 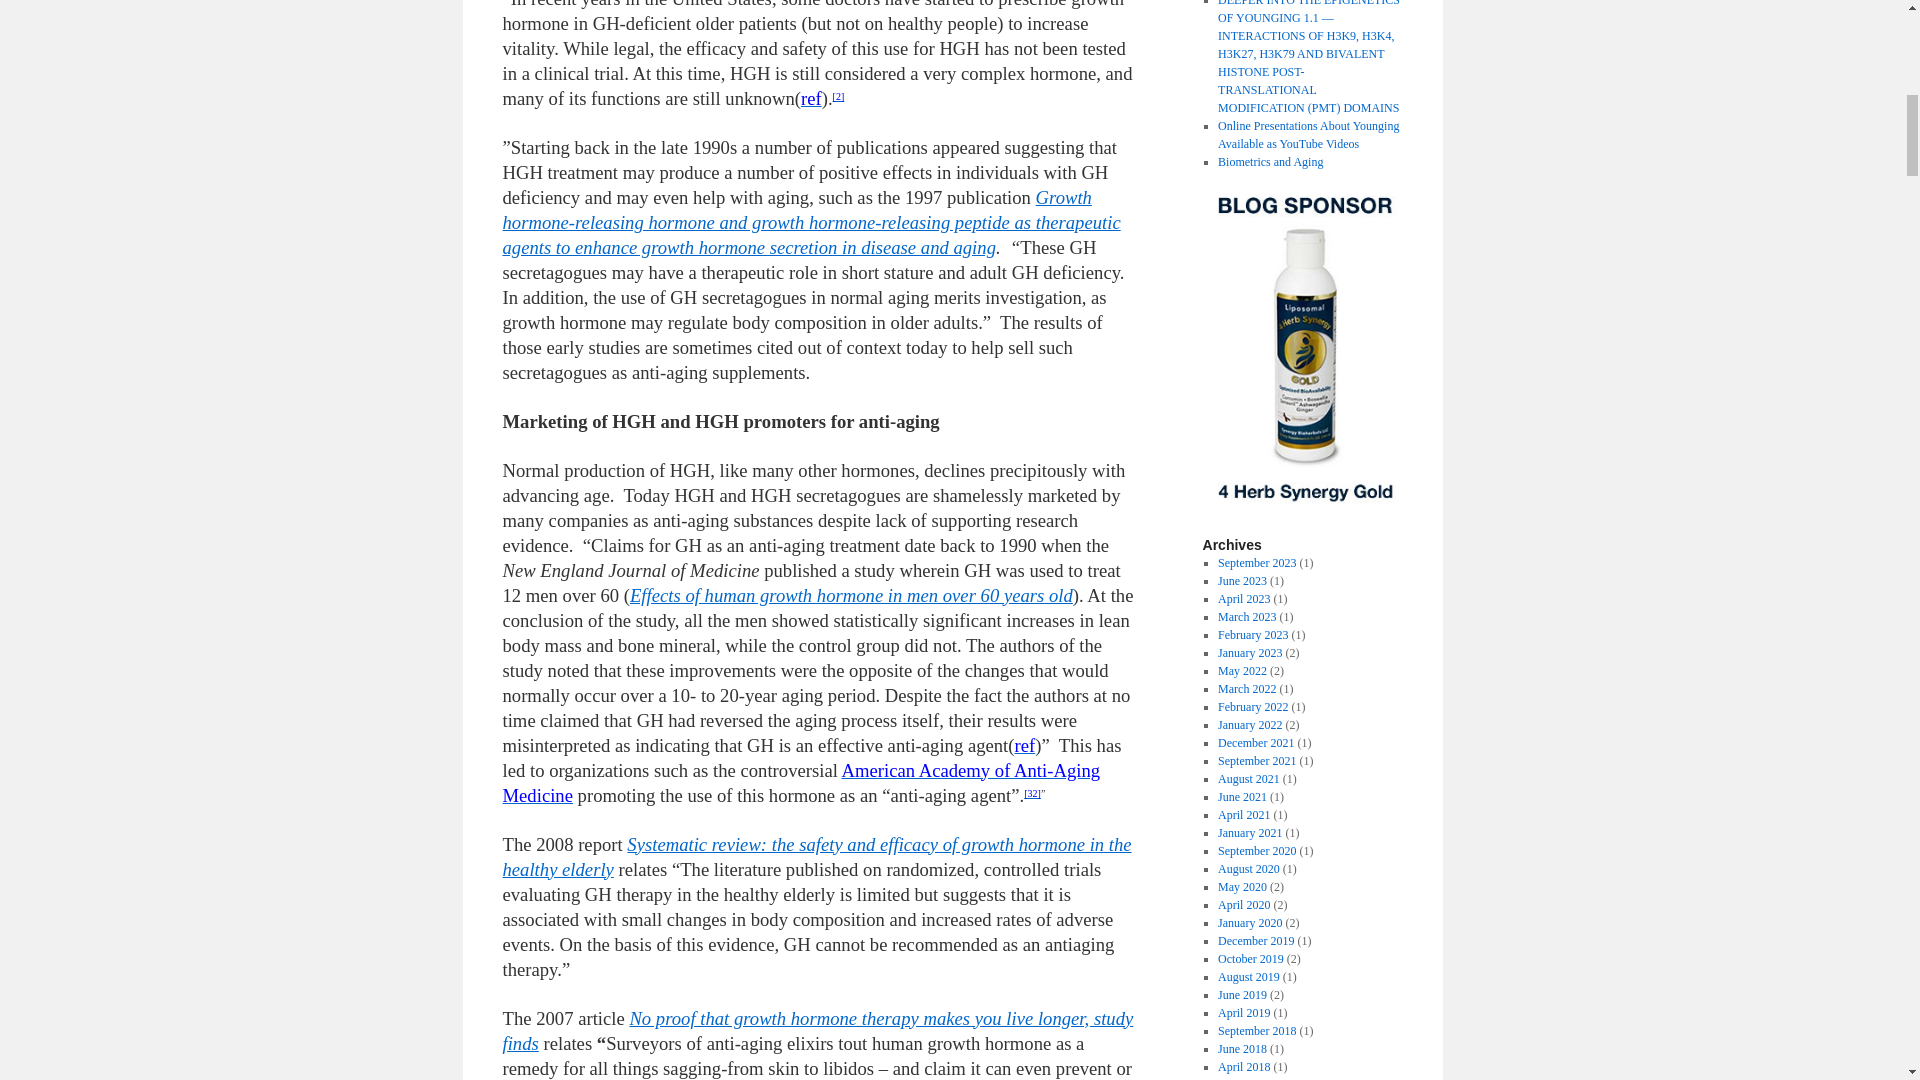 I want to click on American Academy of Anti-Aging Medicine, so click(x=800, y=782).